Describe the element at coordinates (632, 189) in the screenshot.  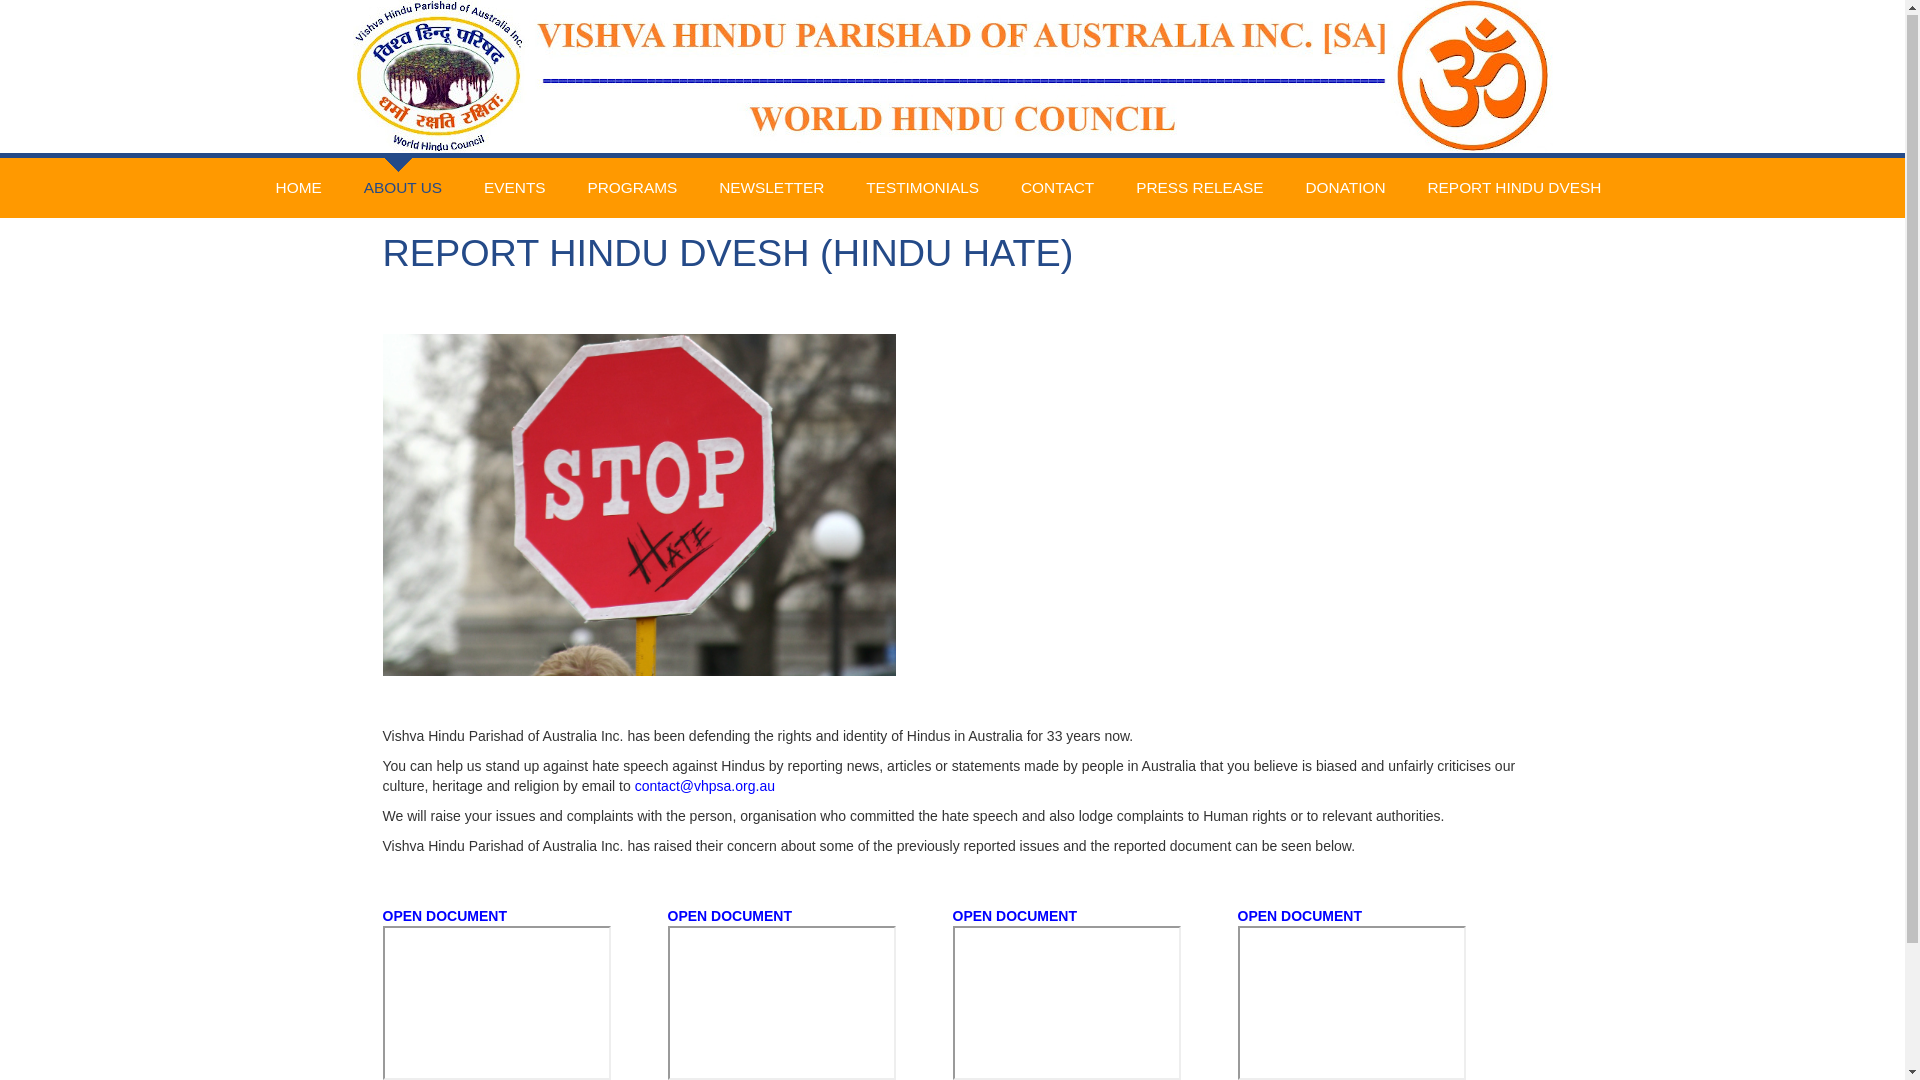
I see `PROGRAMS` at that location.